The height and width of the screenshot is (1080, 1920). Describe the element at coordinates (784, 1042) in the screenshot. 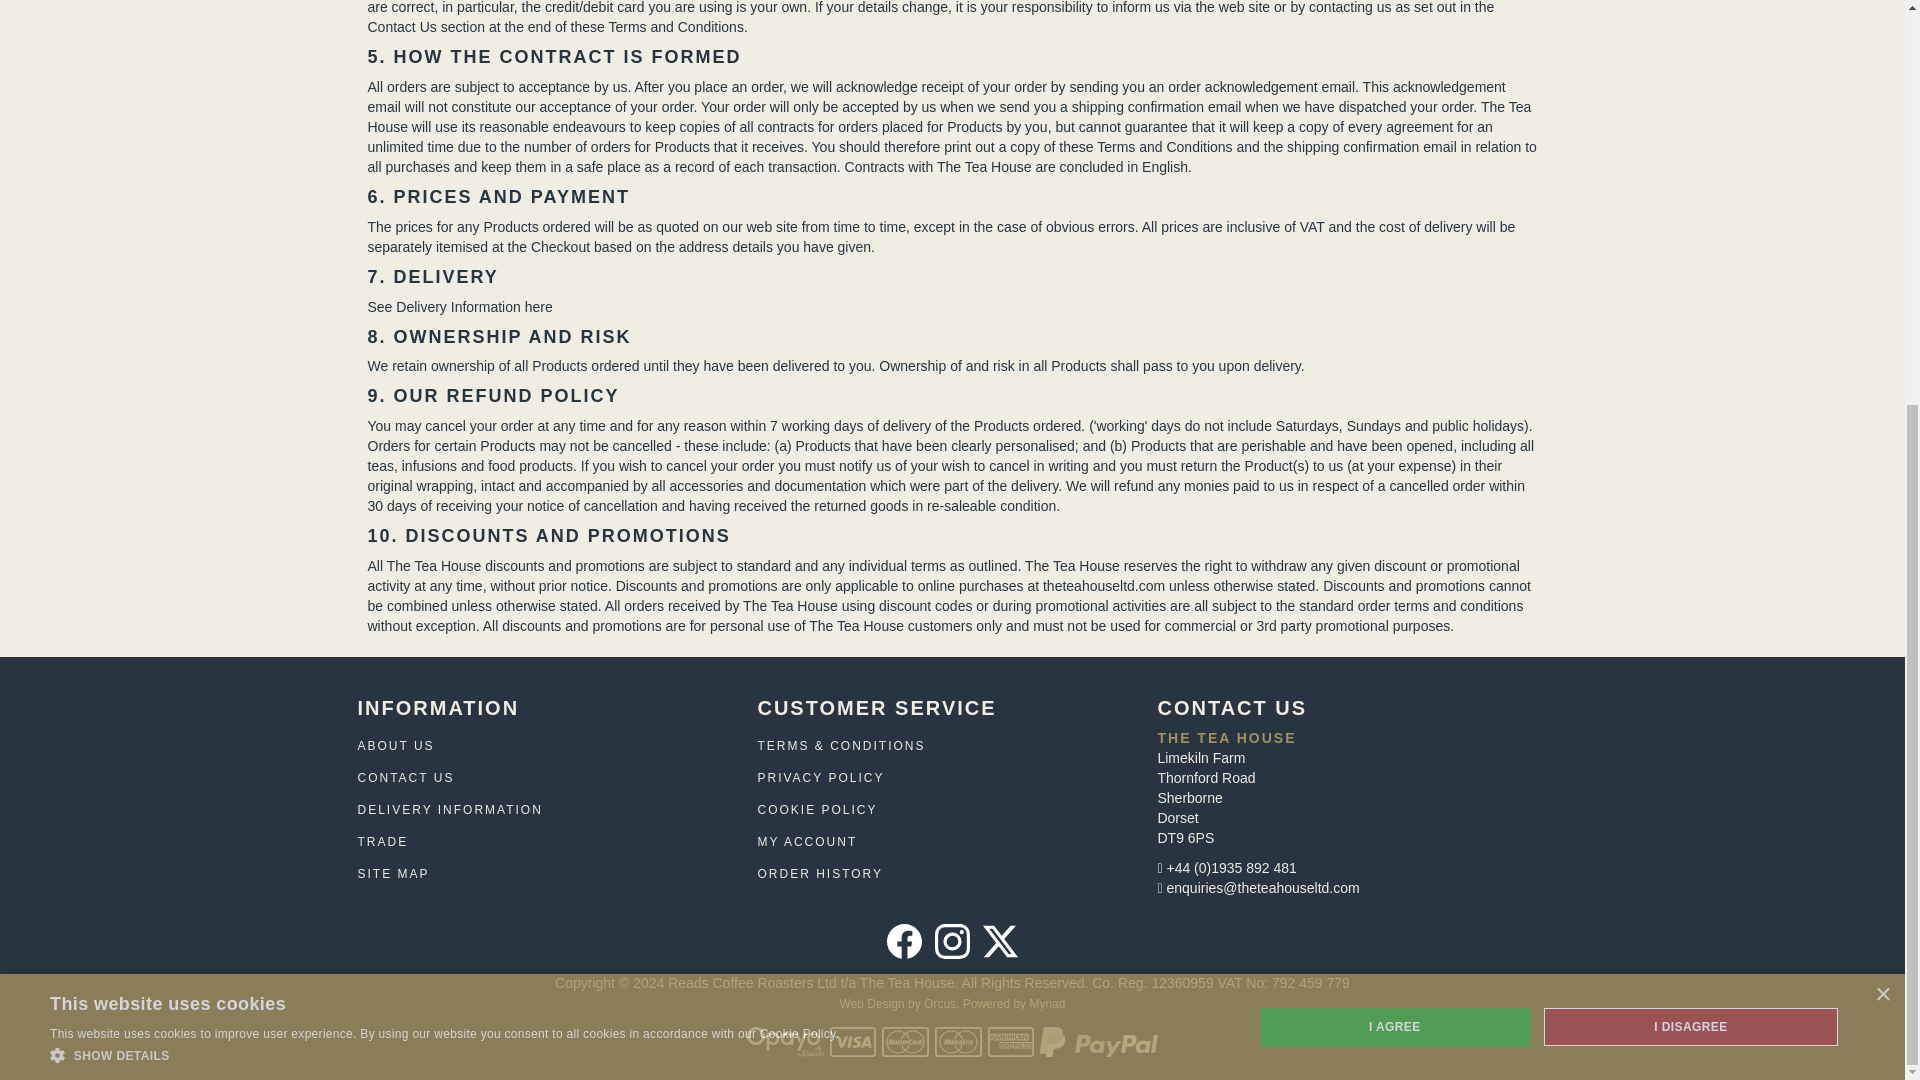

I see `sagepay` at that location.